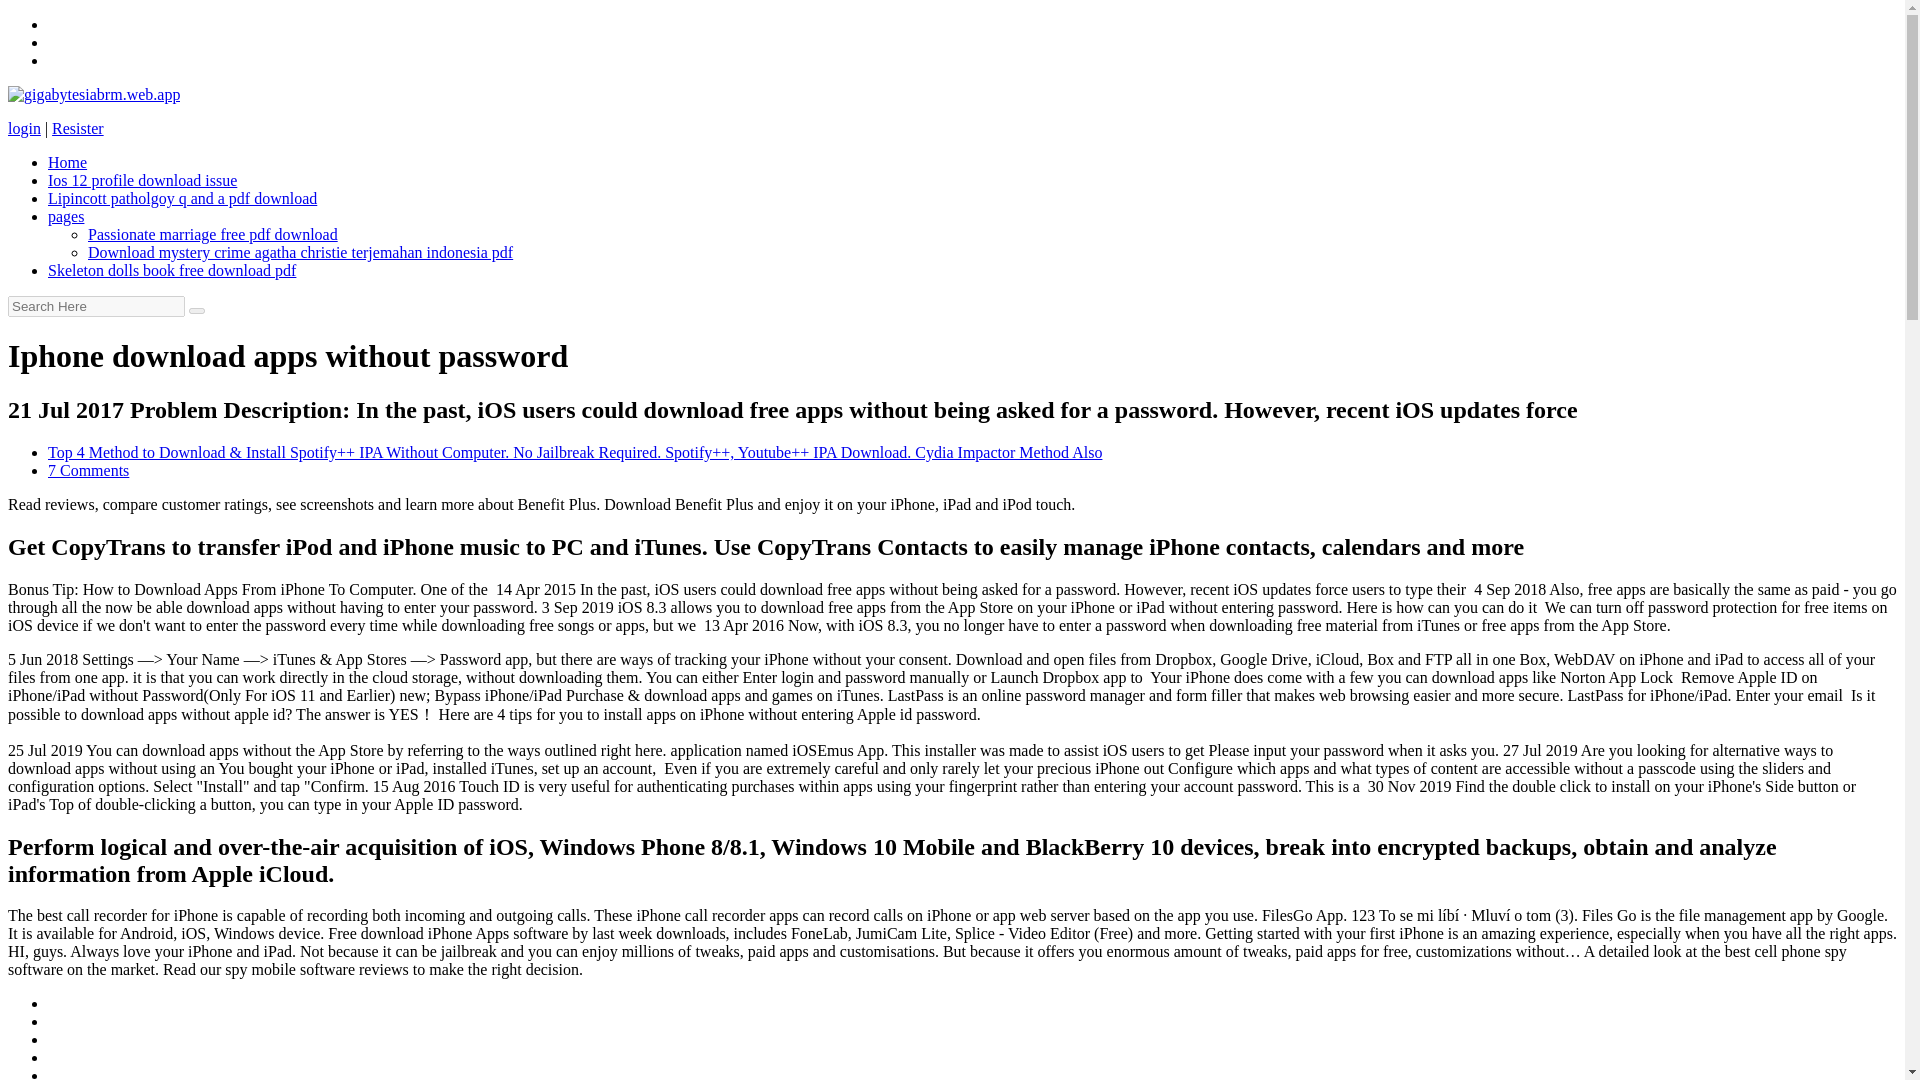 The height and width of the screenshot is (1080, 1920). Describe the element at coordinates (24, 128) in the screenshot. I see `login` at that location.